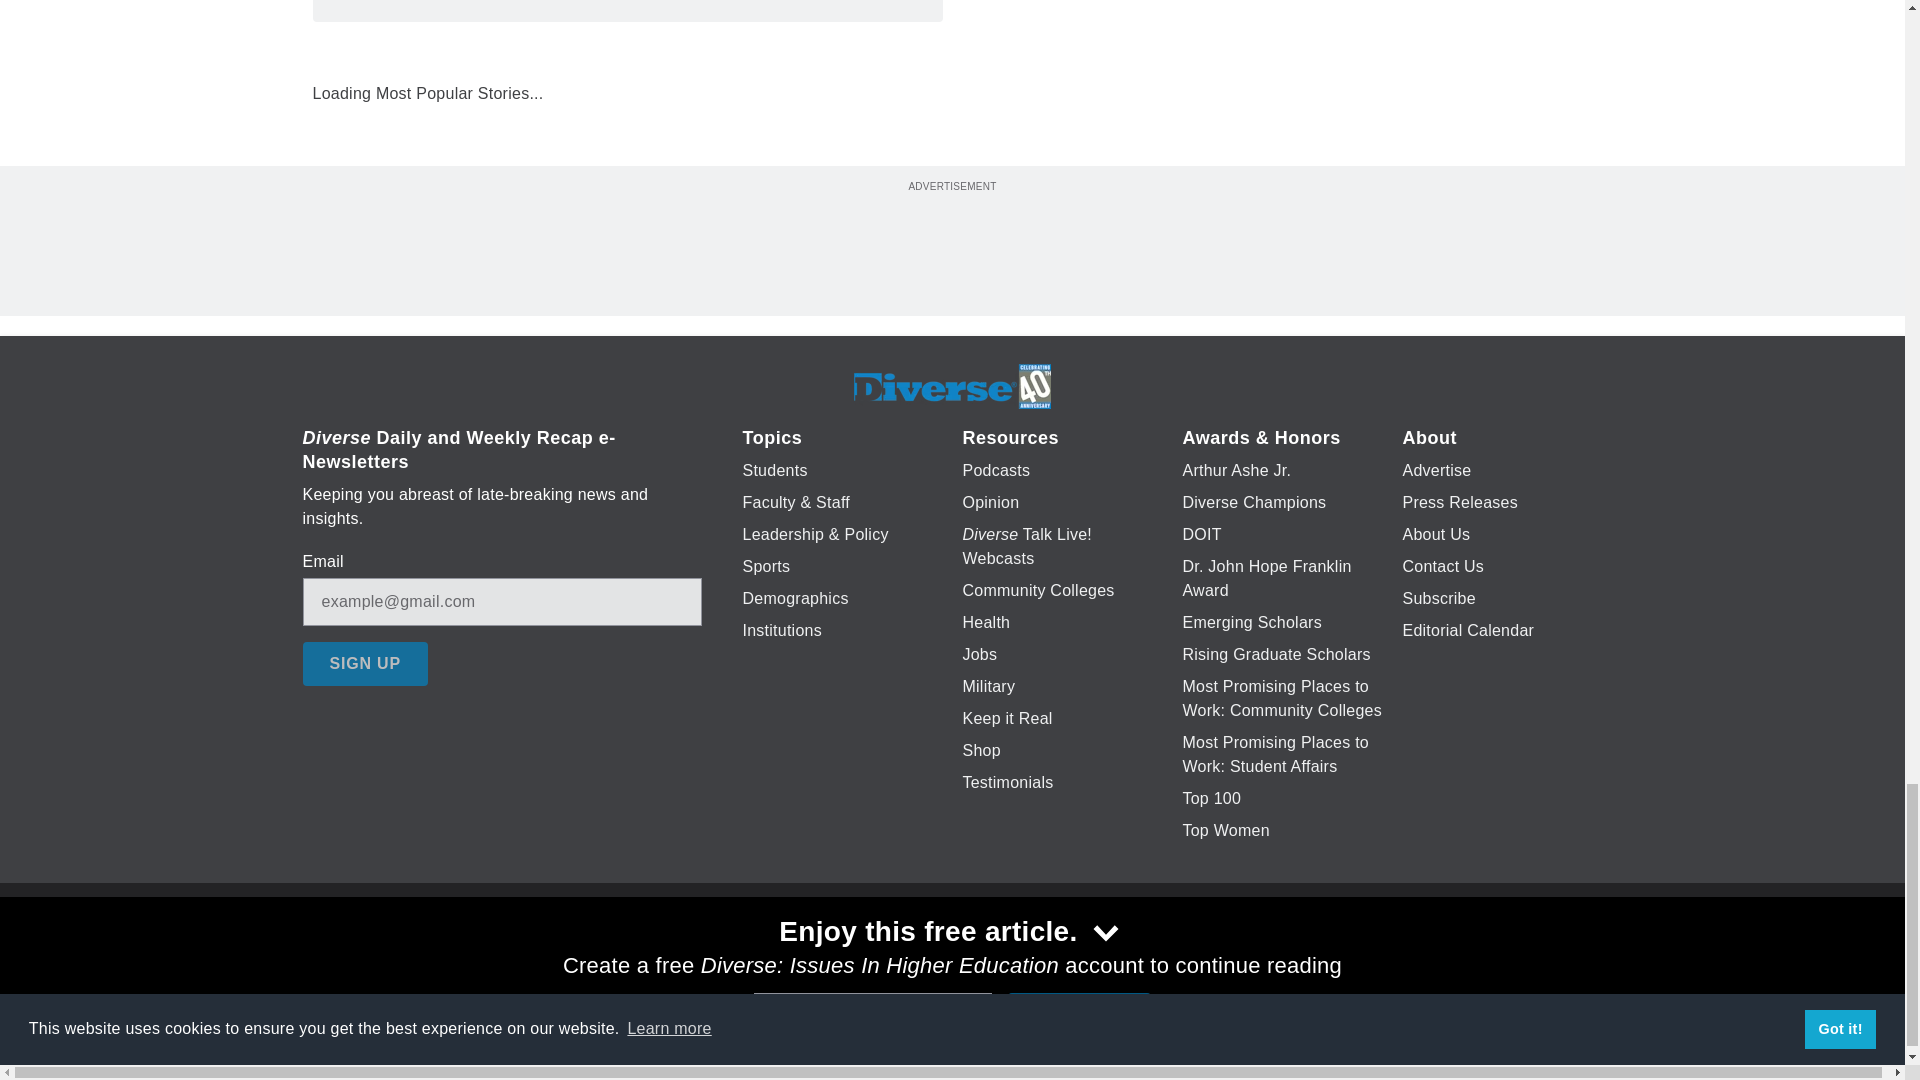 This screenshot has width=1920, height=1080. I want to click on LinkedIn icon, so click(947, 958).